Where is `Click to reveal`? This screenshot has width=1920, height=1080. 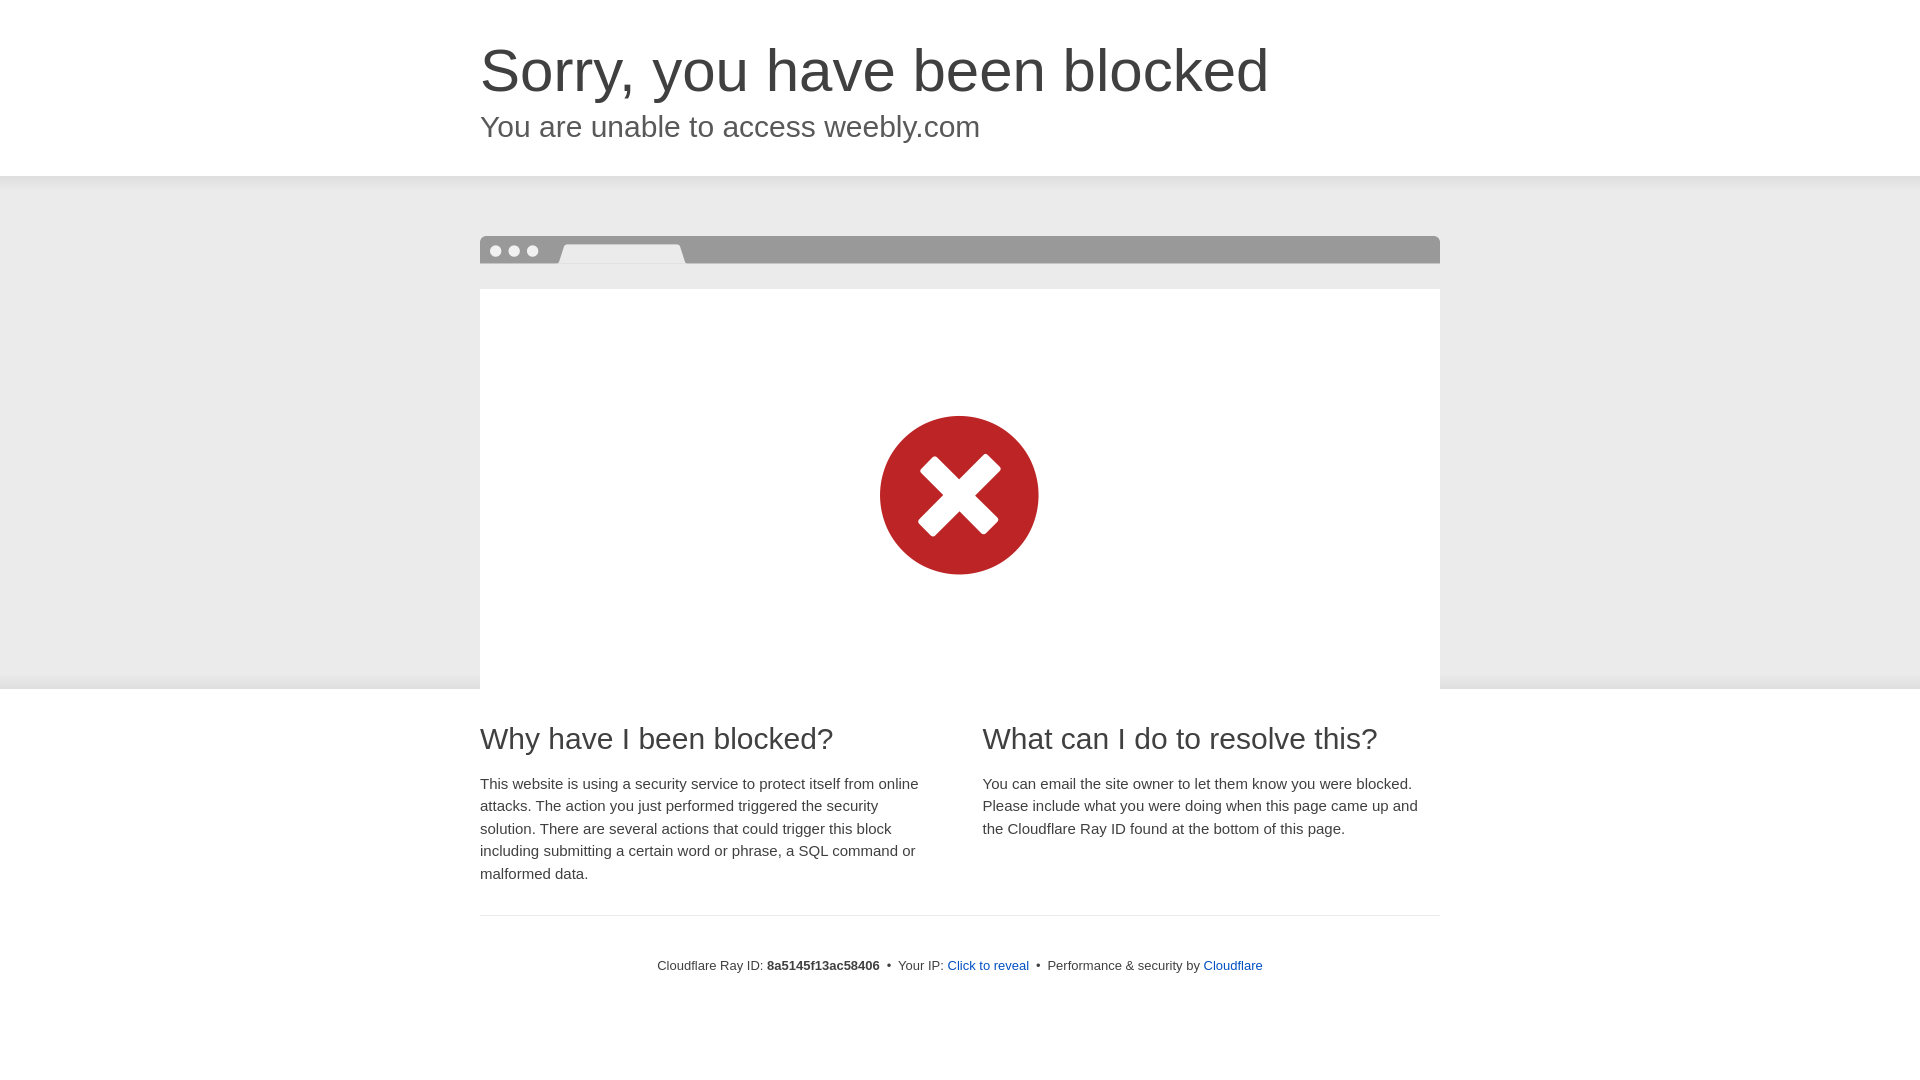
Click to reveal is located at coordinates (988, 966).